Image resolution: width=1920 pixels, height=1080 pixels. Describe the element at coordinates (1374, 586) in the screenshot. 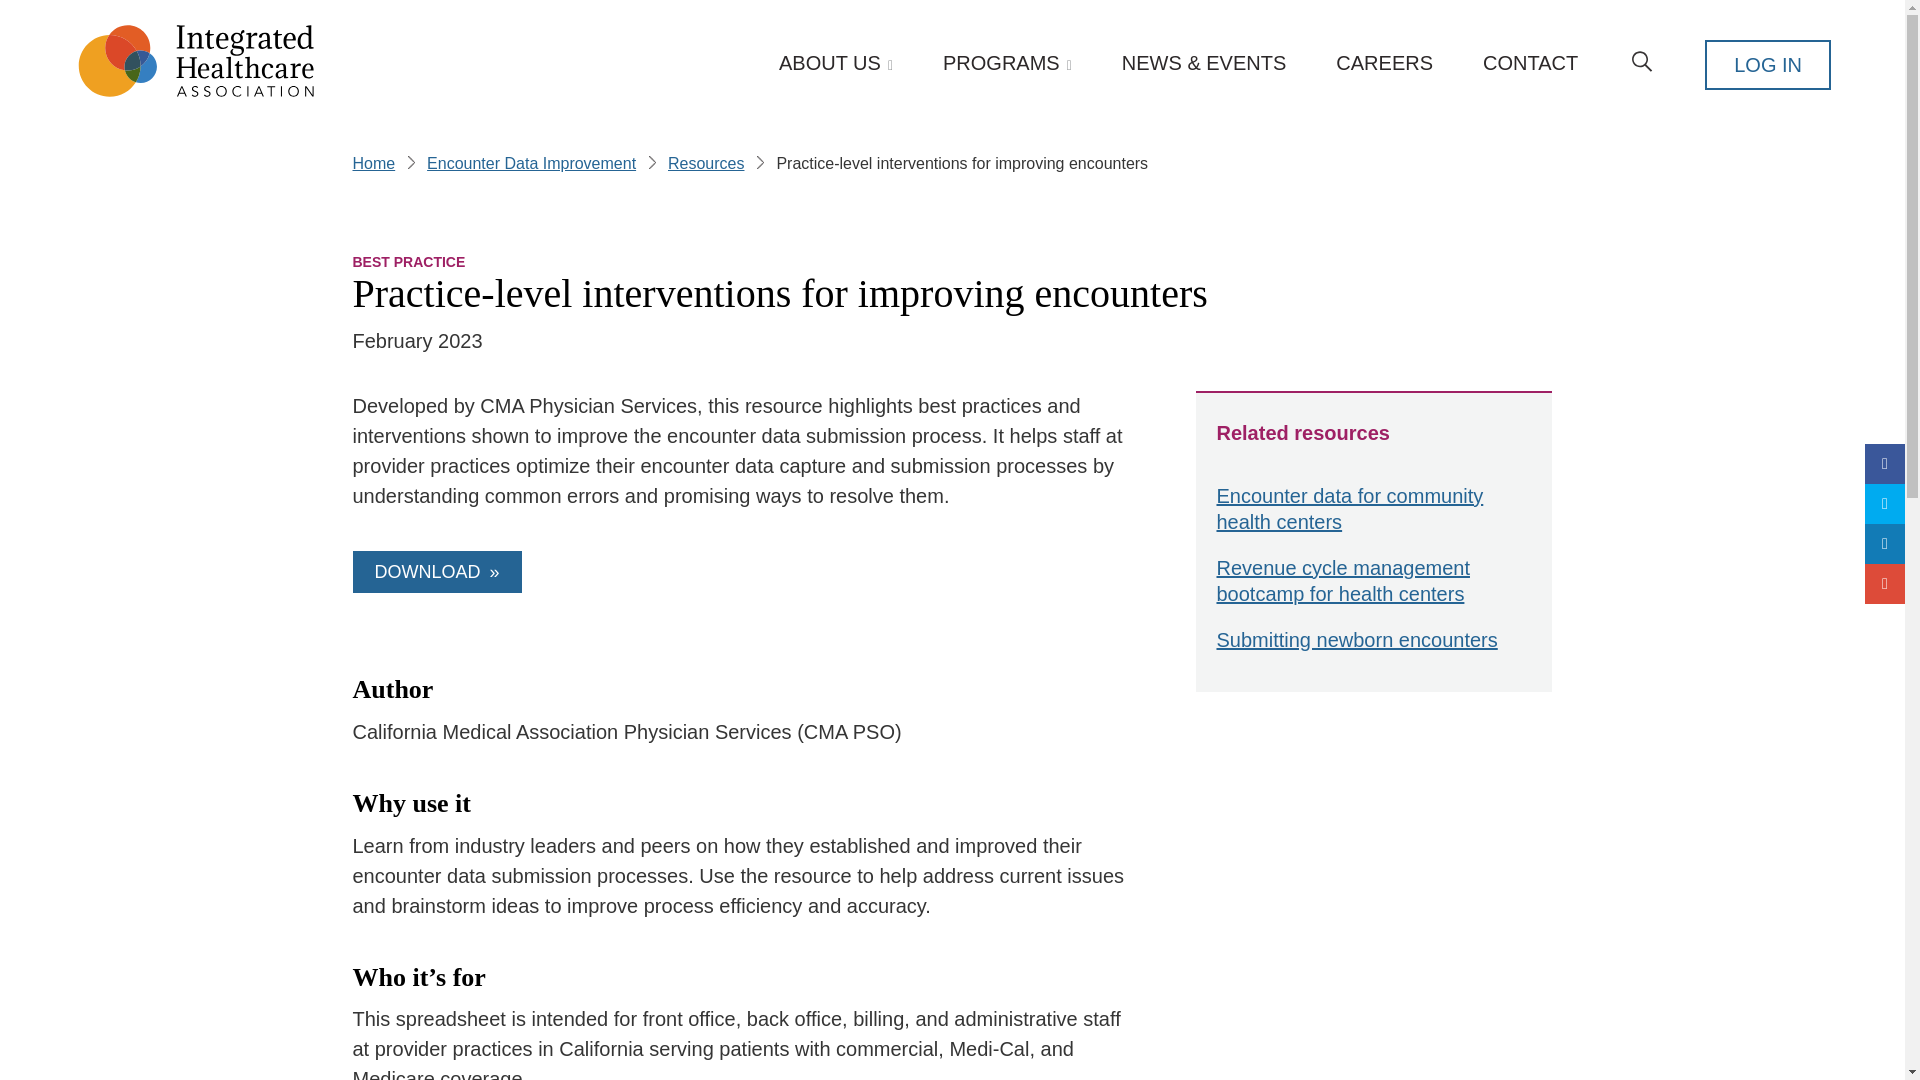

I see `Revenue cycle management bootcamp for health centers` at that location.